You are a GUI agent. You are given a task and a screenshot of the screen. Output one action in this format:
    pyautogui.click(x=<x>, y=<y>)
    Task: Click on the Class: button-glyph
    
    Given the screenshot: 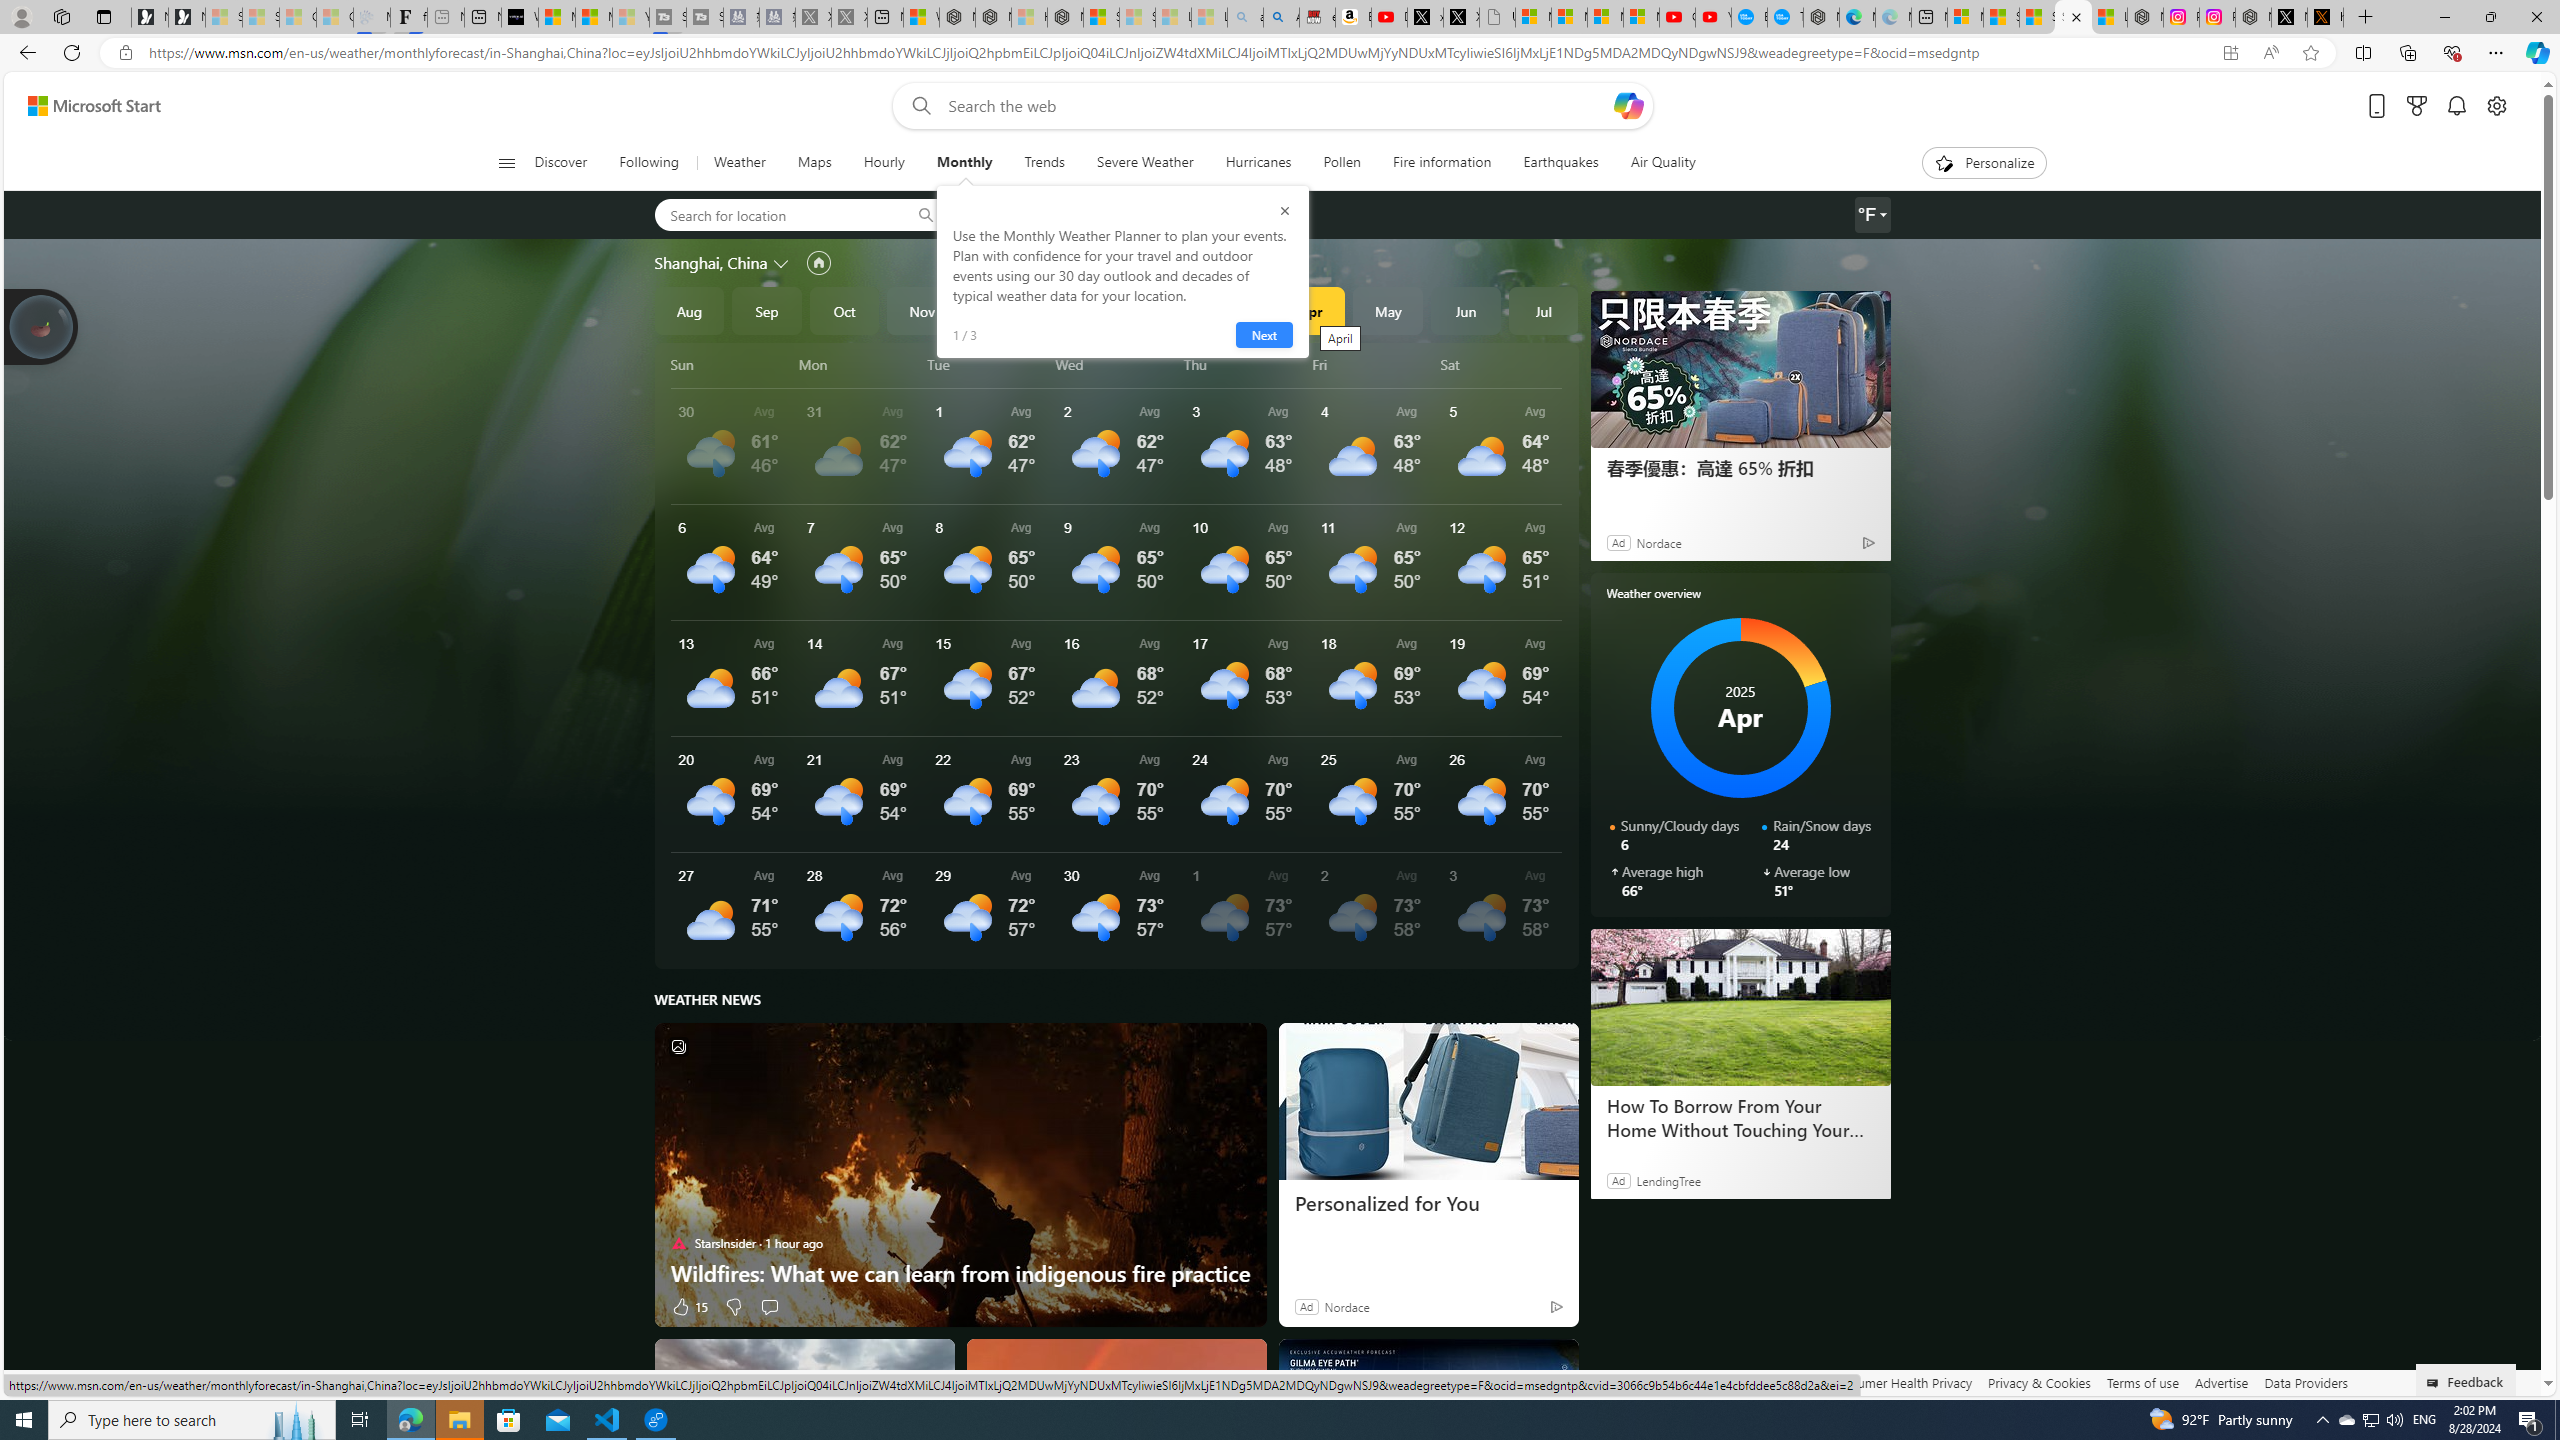 What is the action you would take?
    pyautogui.click(x=506, y=163)
    